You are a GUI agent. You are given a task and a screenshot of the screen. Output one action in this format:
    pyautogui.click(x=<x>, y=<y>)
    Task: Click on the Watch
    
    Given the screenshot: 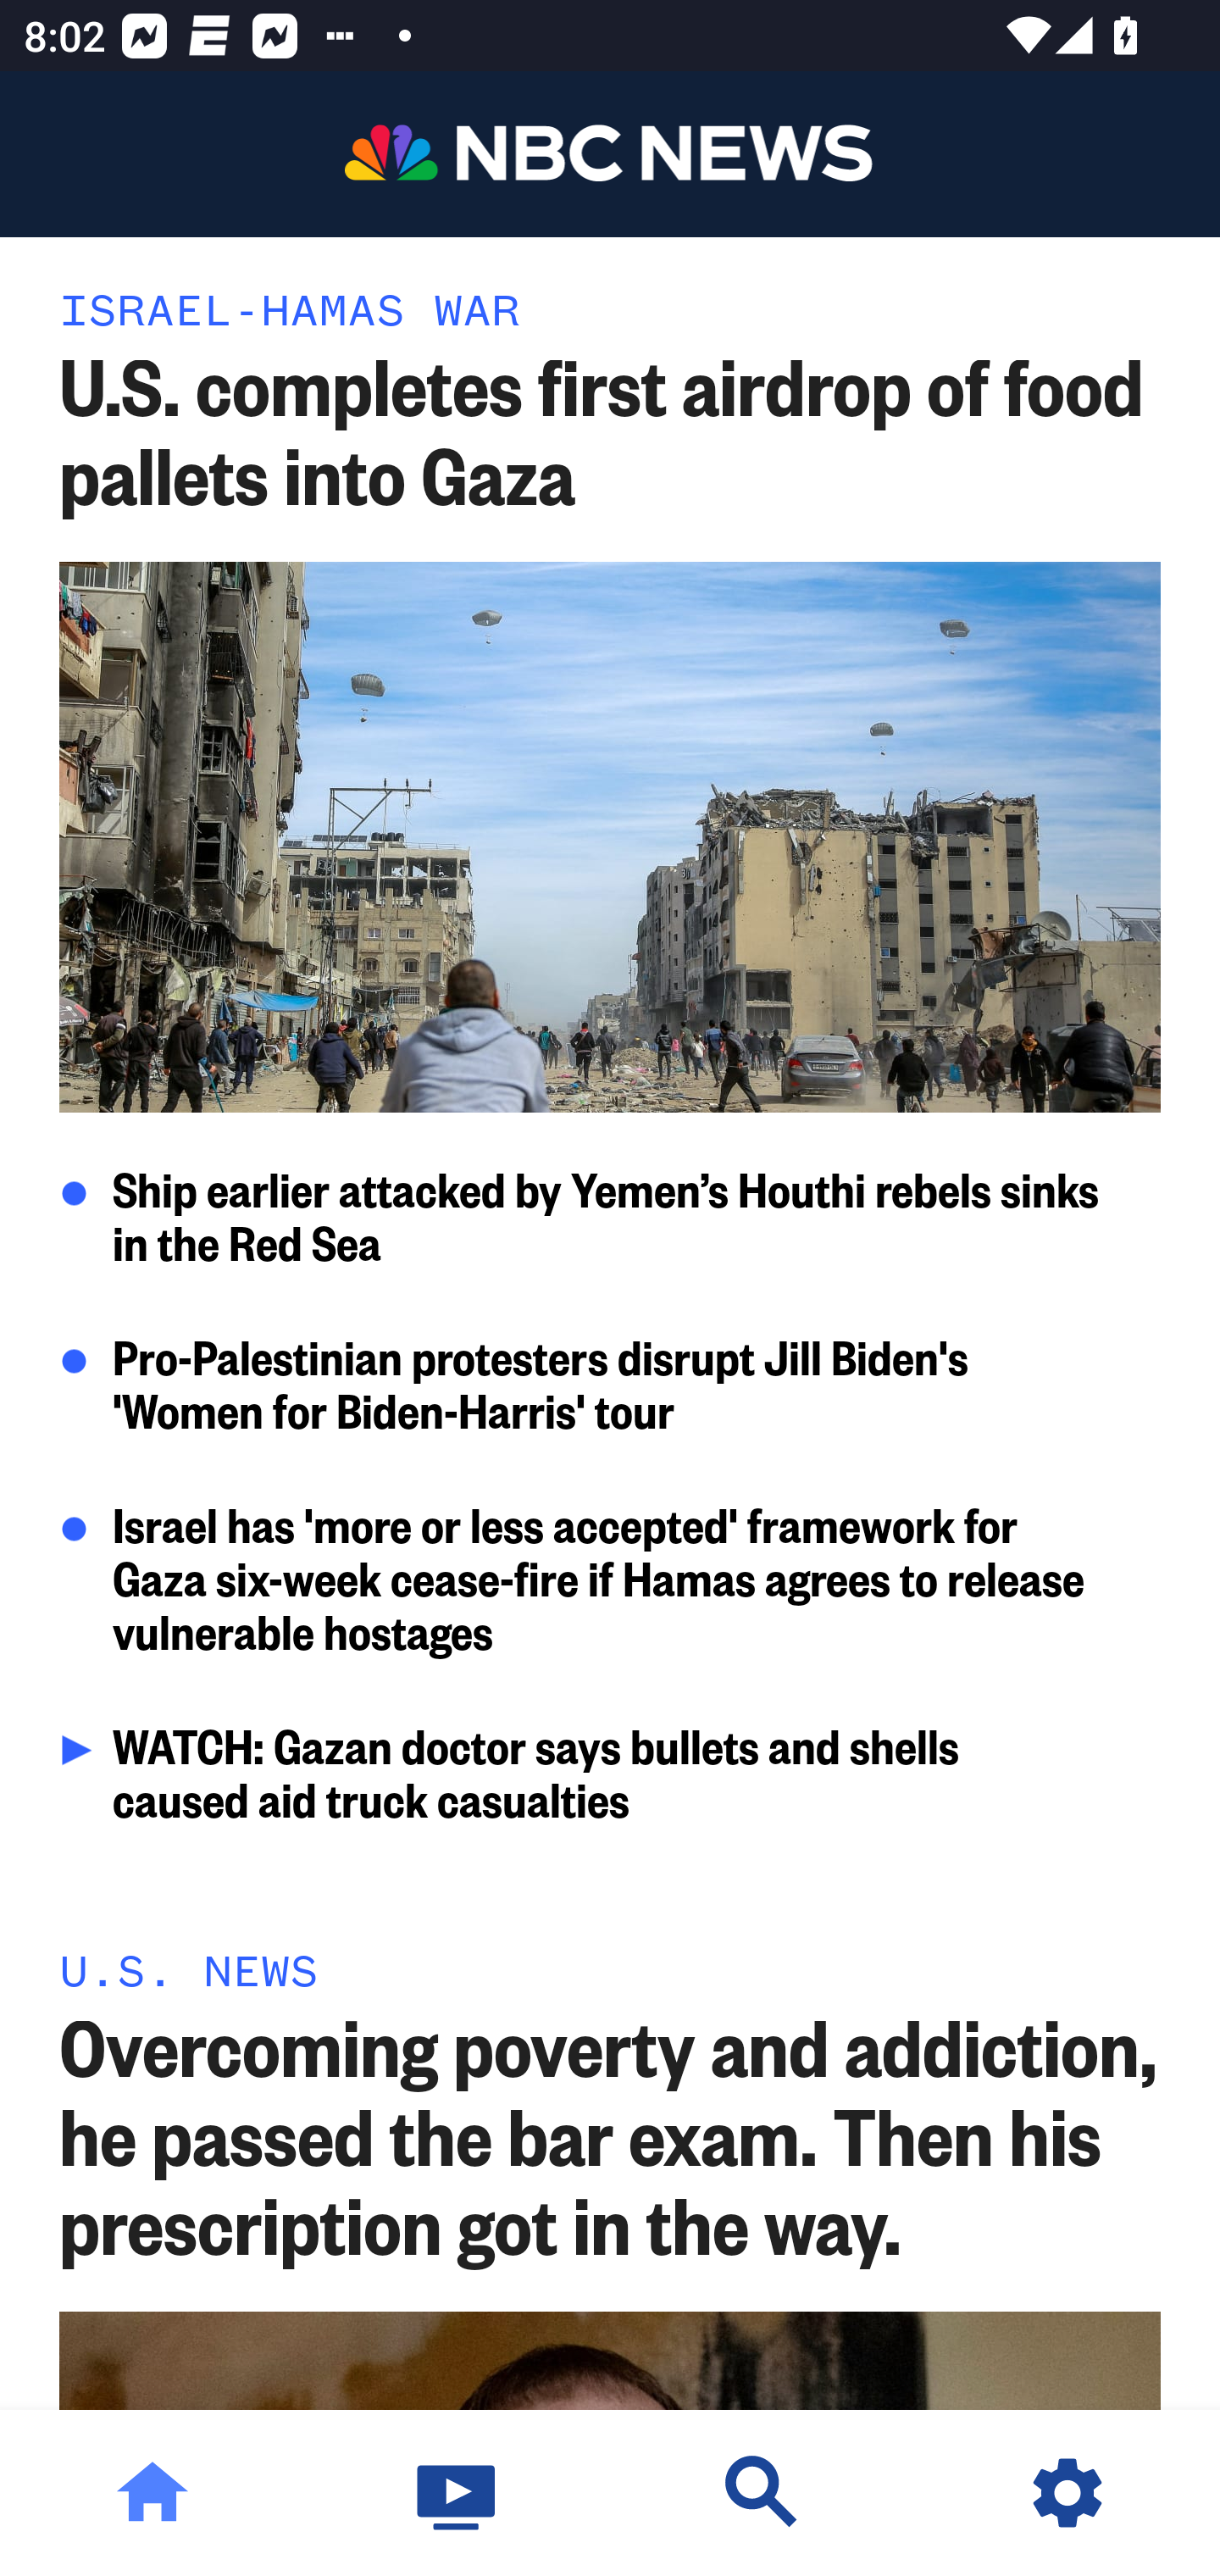 What is the action you would take?
    pyautogui.click(x=457, y=2493)
    